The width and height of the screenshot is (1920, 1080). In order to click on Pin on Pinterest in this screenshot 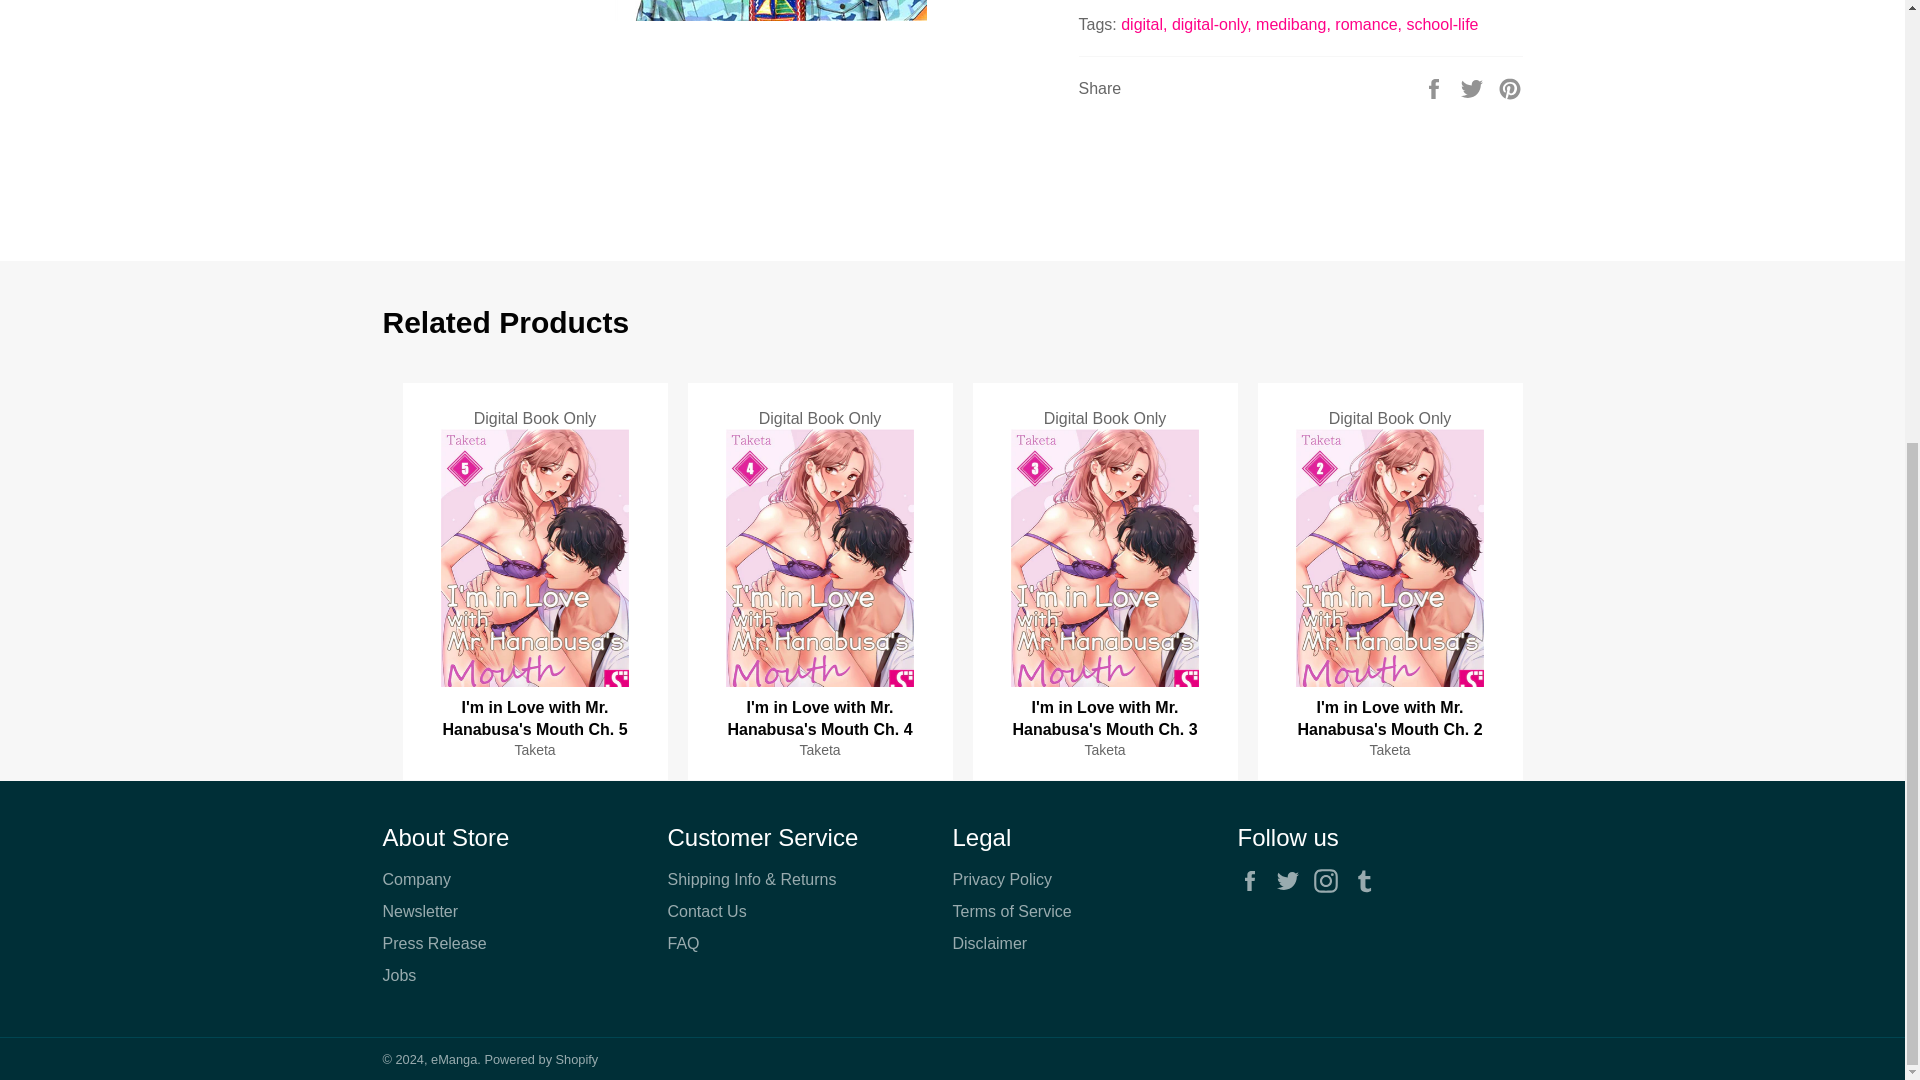, I will do `click(1510, 87)`.